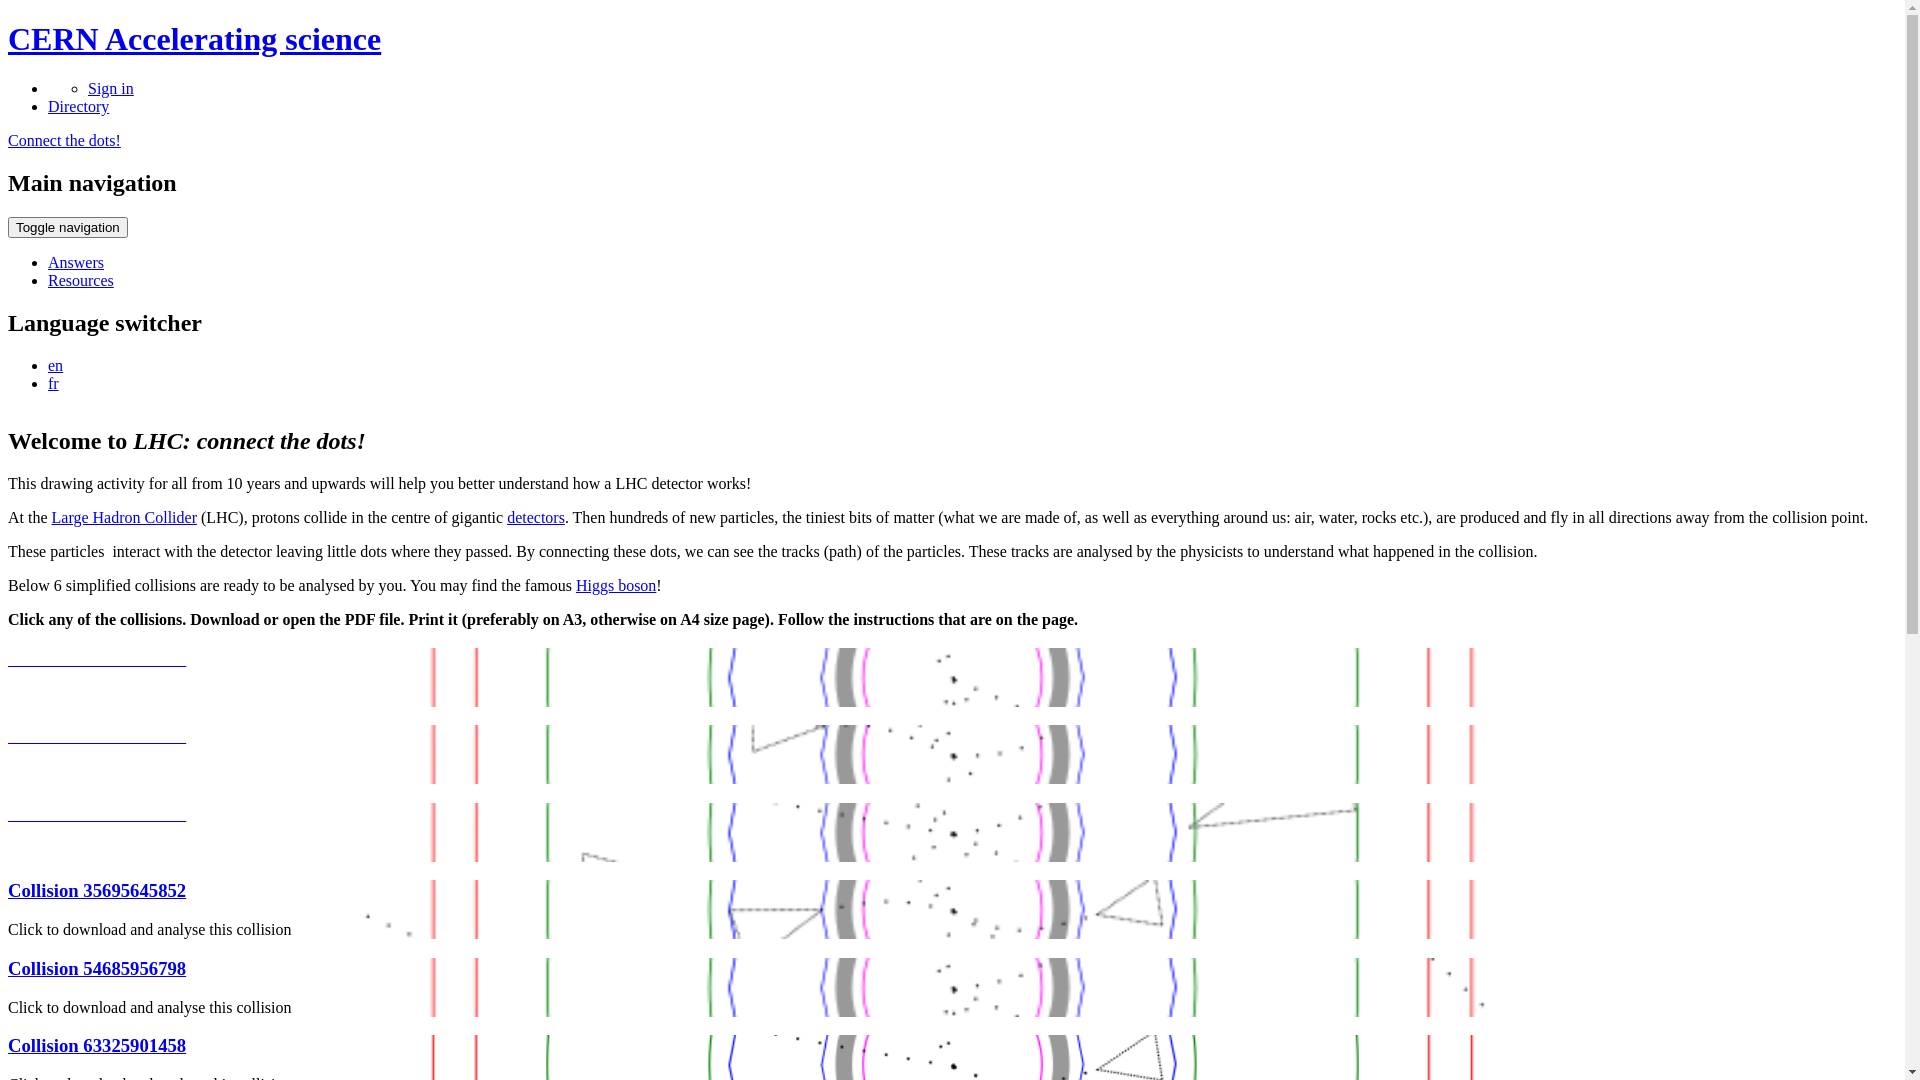  Describe the element at coordinates (111, 88) in the screenshot. I see `Sign in` at that location.